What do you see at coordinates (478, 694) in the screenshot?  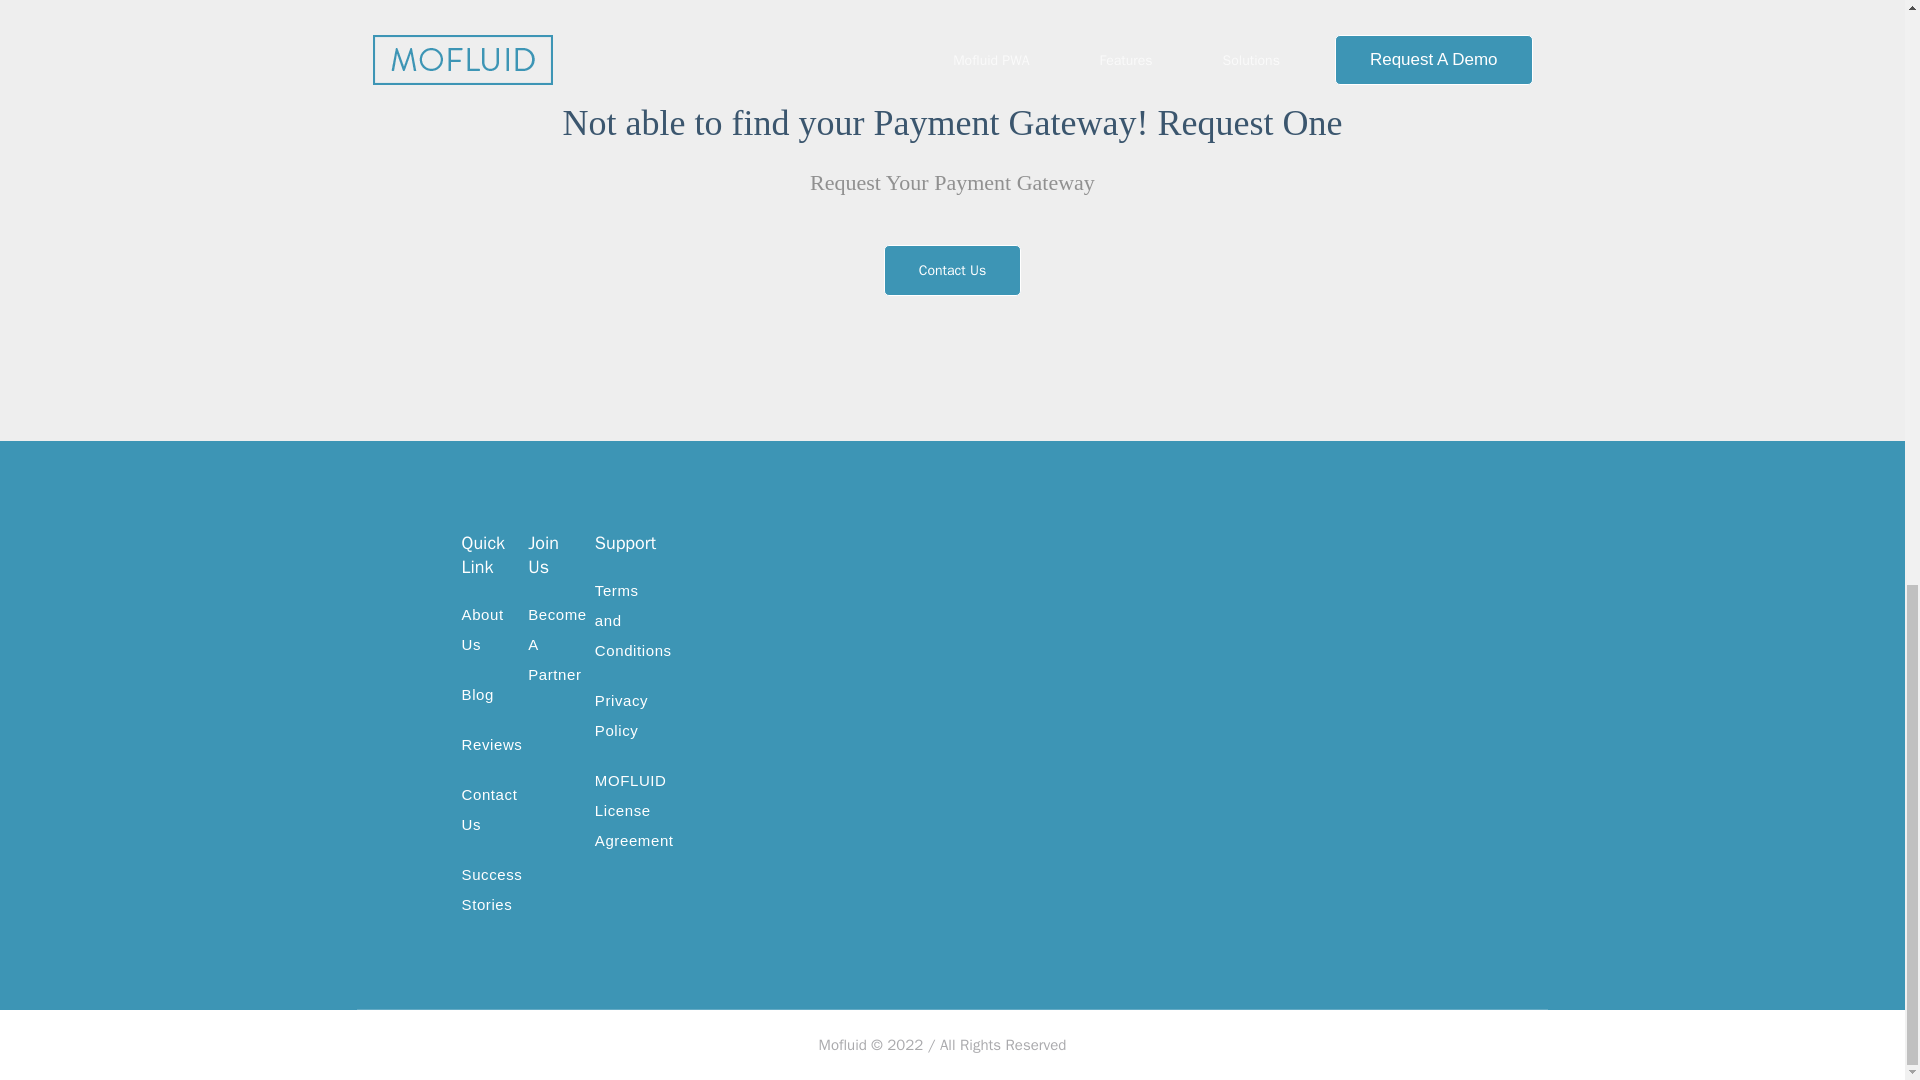 I see `Blog` at bounding box center [478, 694].